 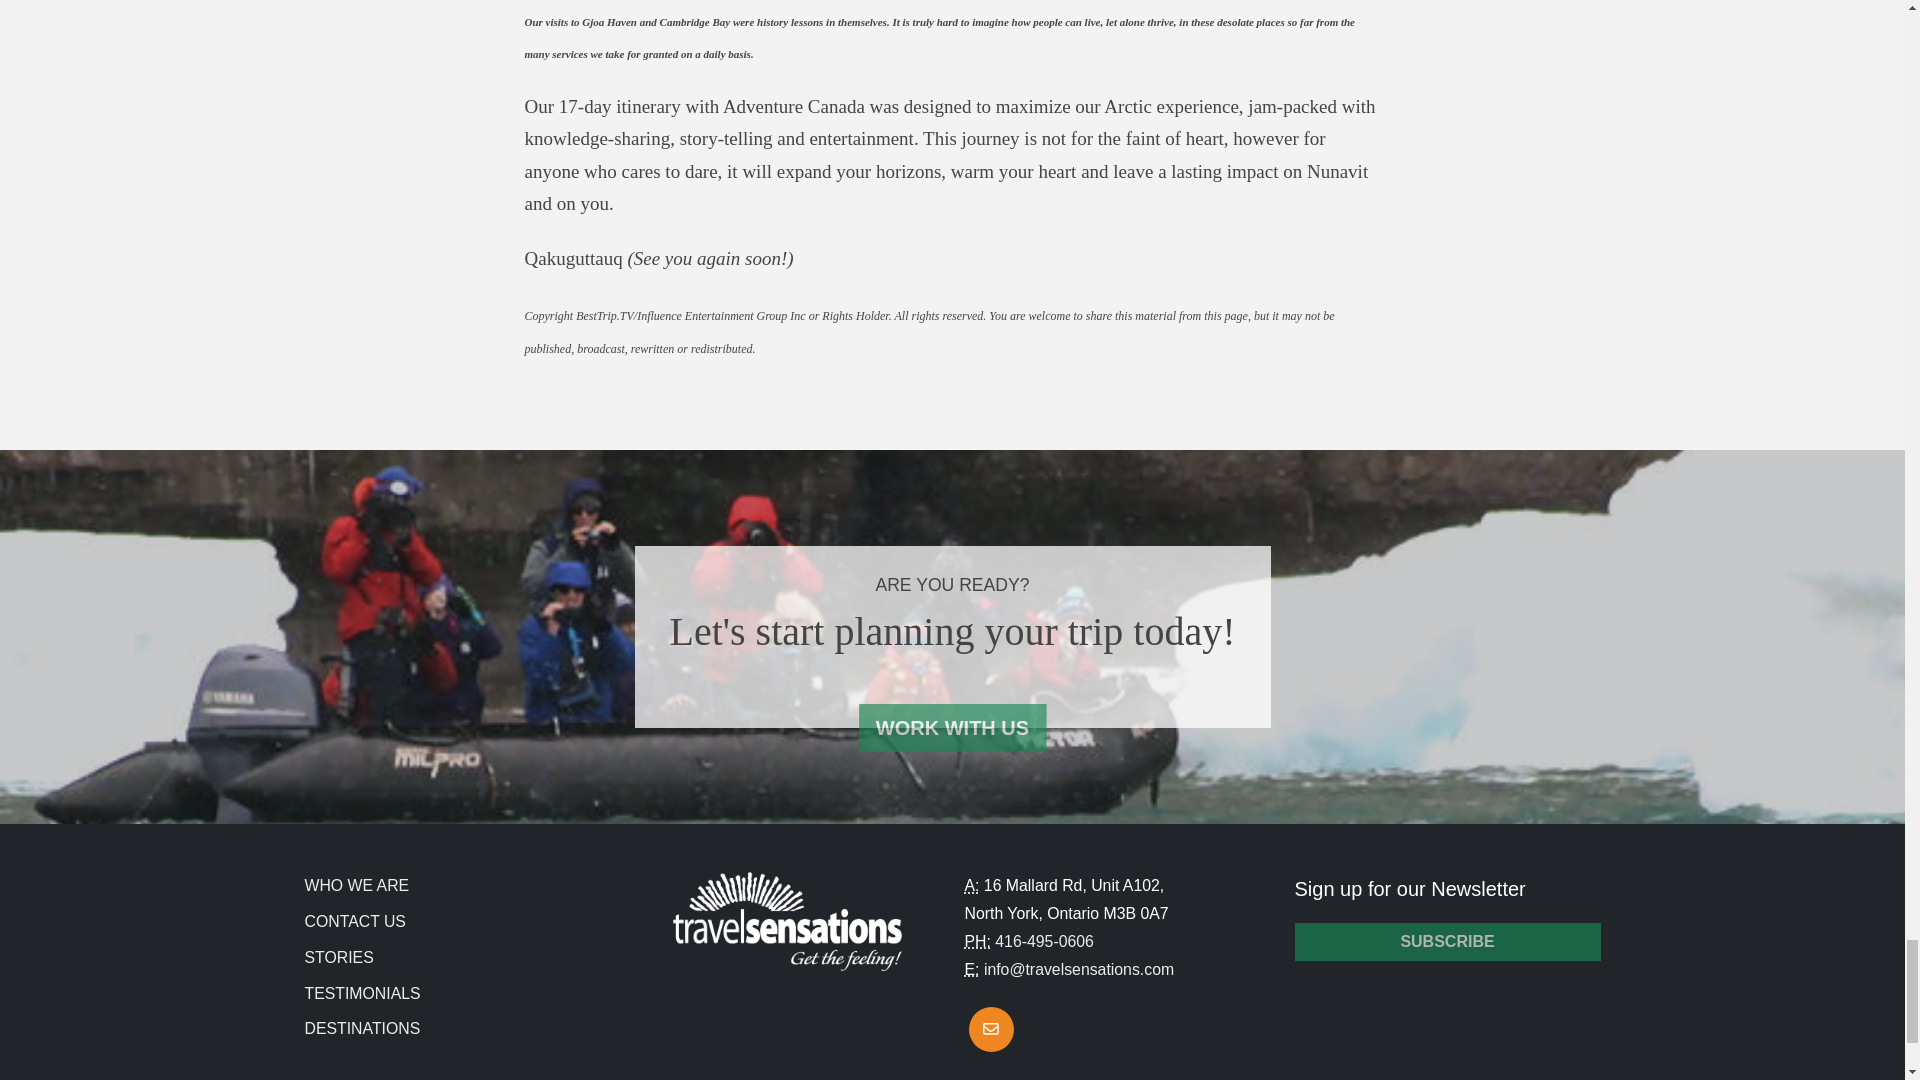 I want to click on STORIES, so click(x=338, y=957).